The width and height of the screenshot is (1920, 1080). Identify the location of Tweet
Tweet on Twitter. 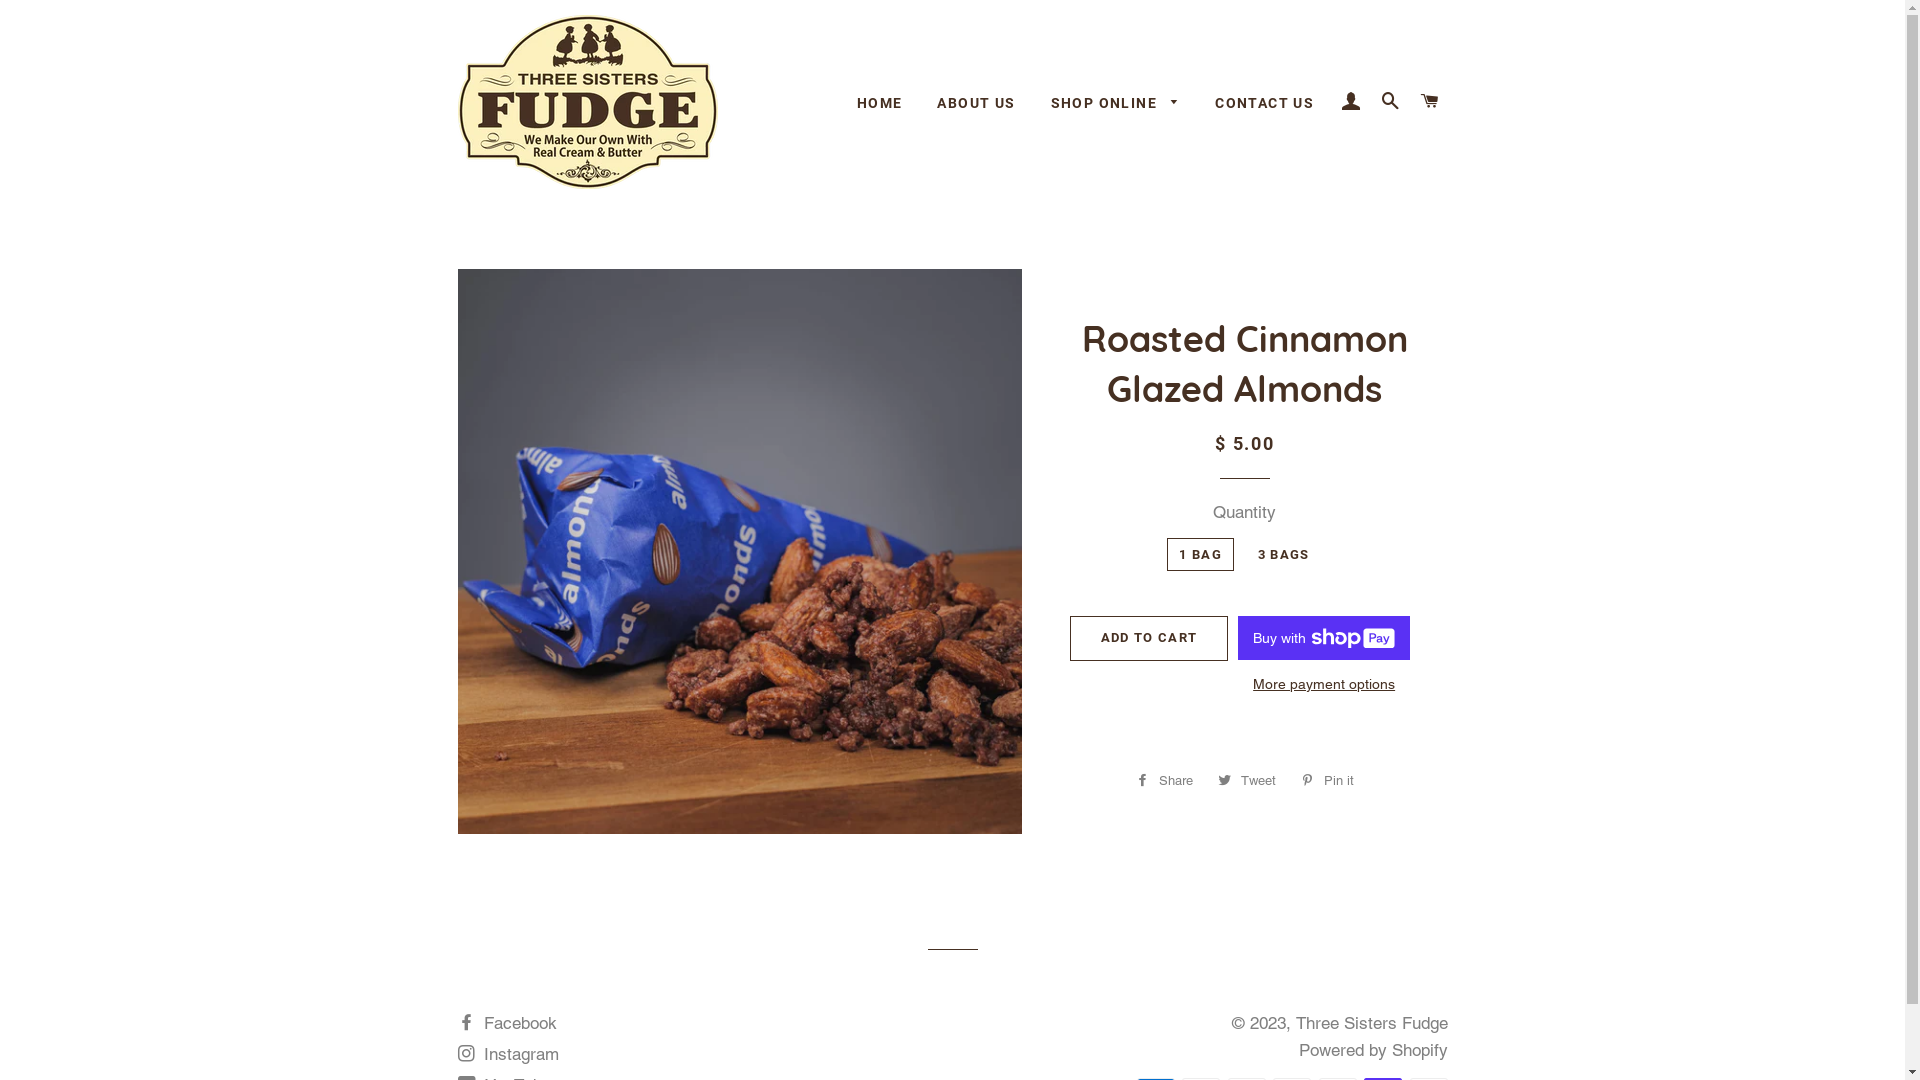
(1247, 781).